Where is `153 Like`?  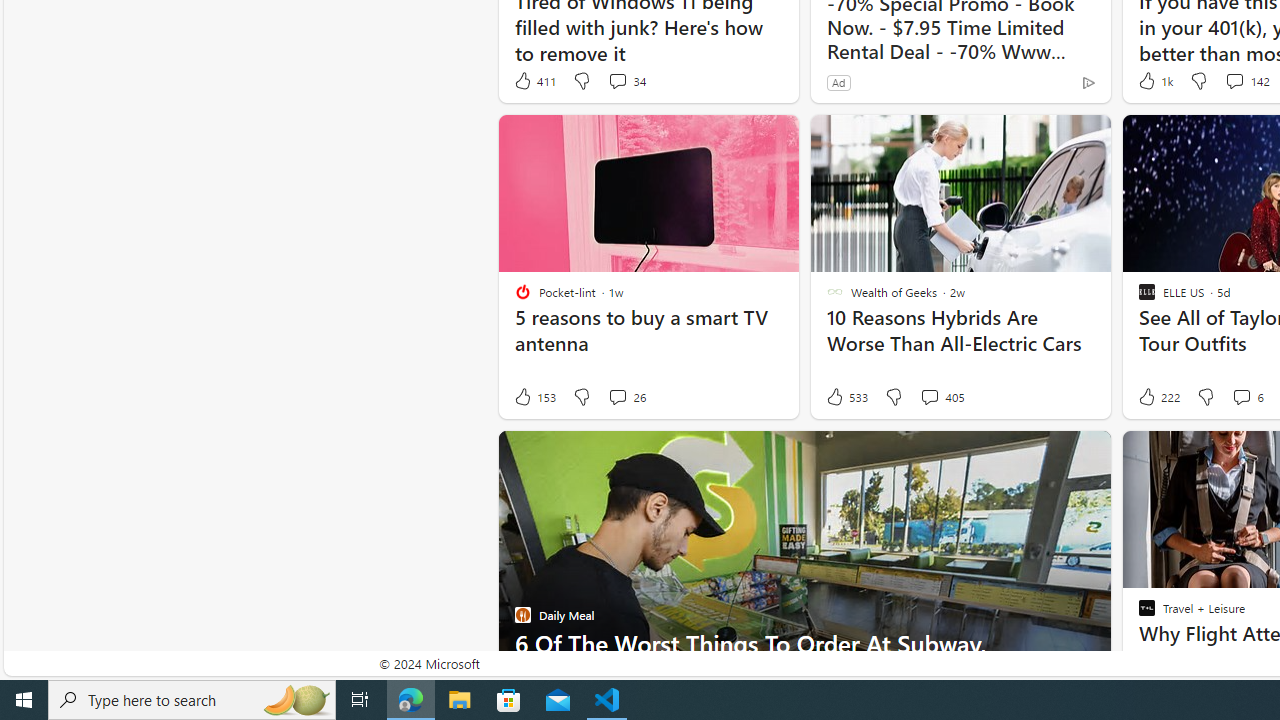
153 Like is located at coordinates (534, 397).